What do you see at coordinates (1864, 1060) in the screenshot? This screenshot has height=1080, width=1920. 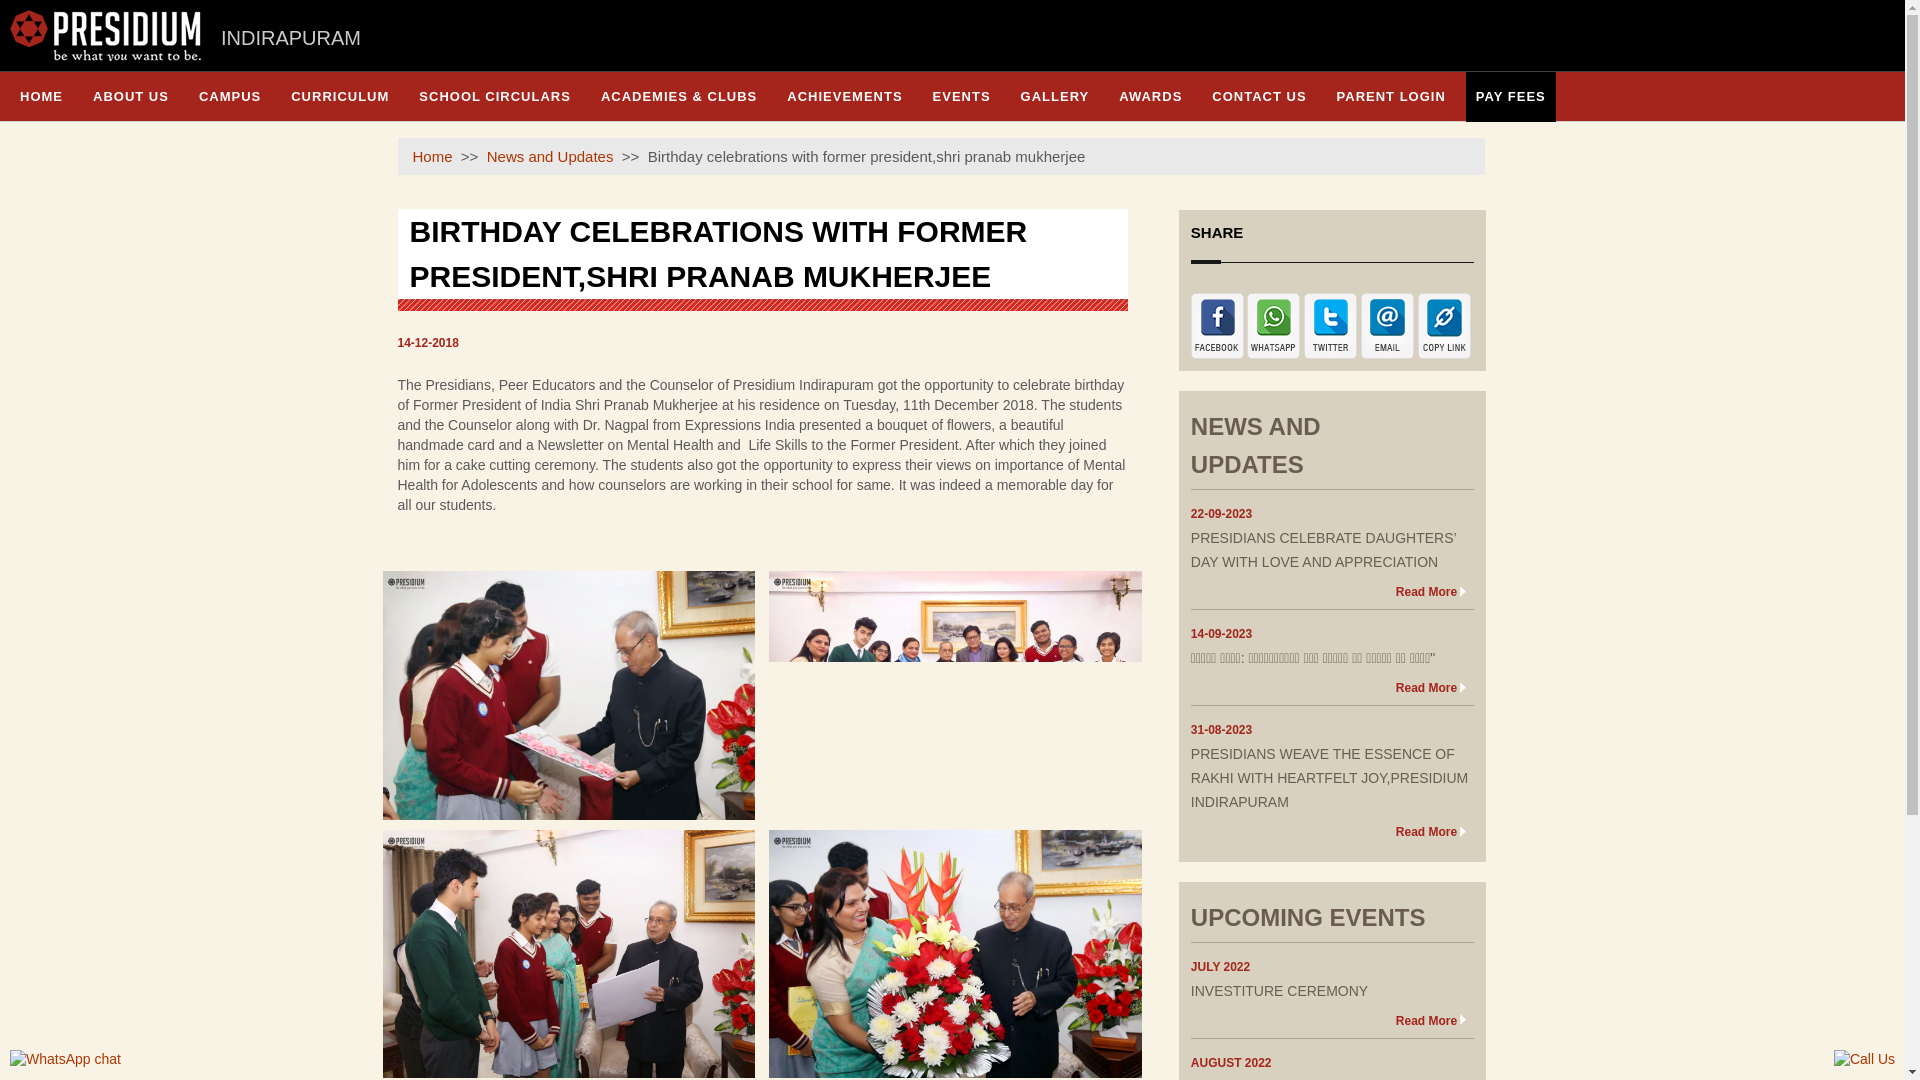 I see `Call Us` at bounding box center [1864, 1060].